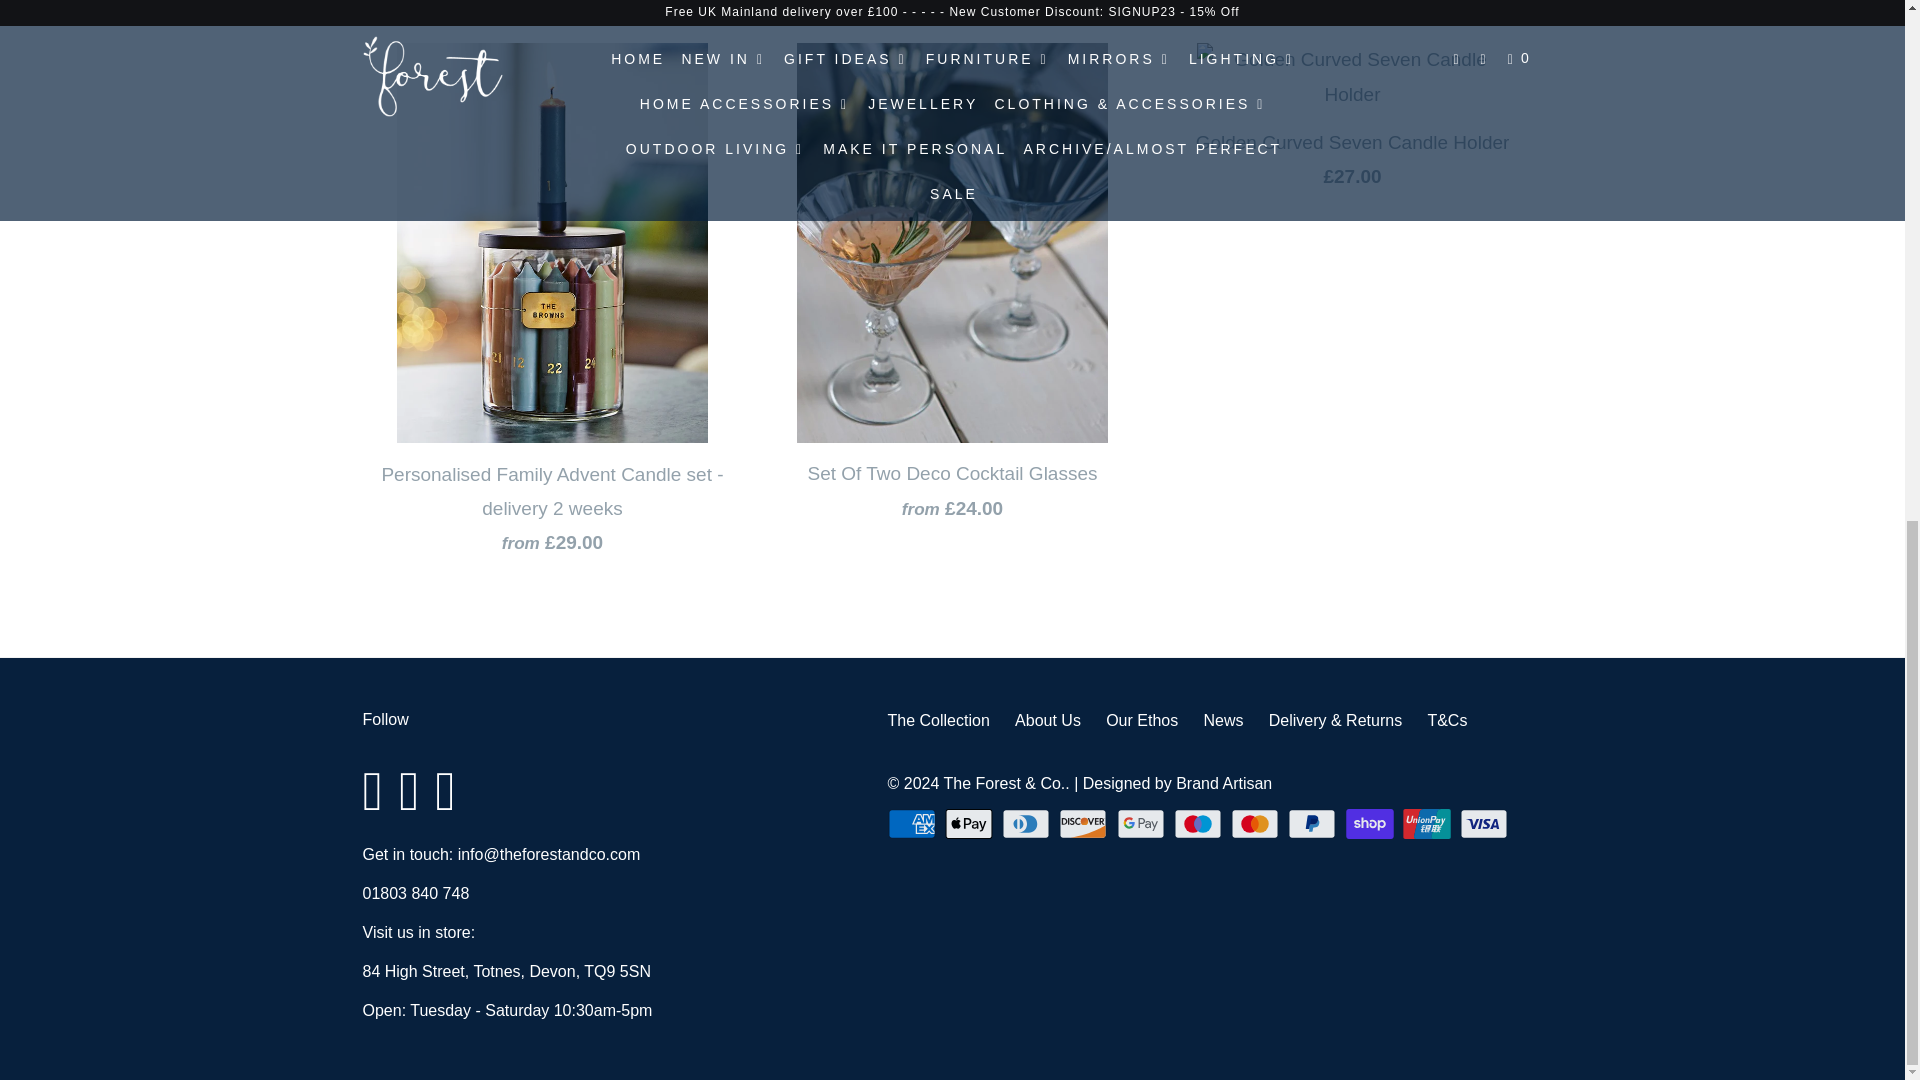  Describe the element at coordinates (1028, 824) in the screenshot. I see `Diners Club` at that location.